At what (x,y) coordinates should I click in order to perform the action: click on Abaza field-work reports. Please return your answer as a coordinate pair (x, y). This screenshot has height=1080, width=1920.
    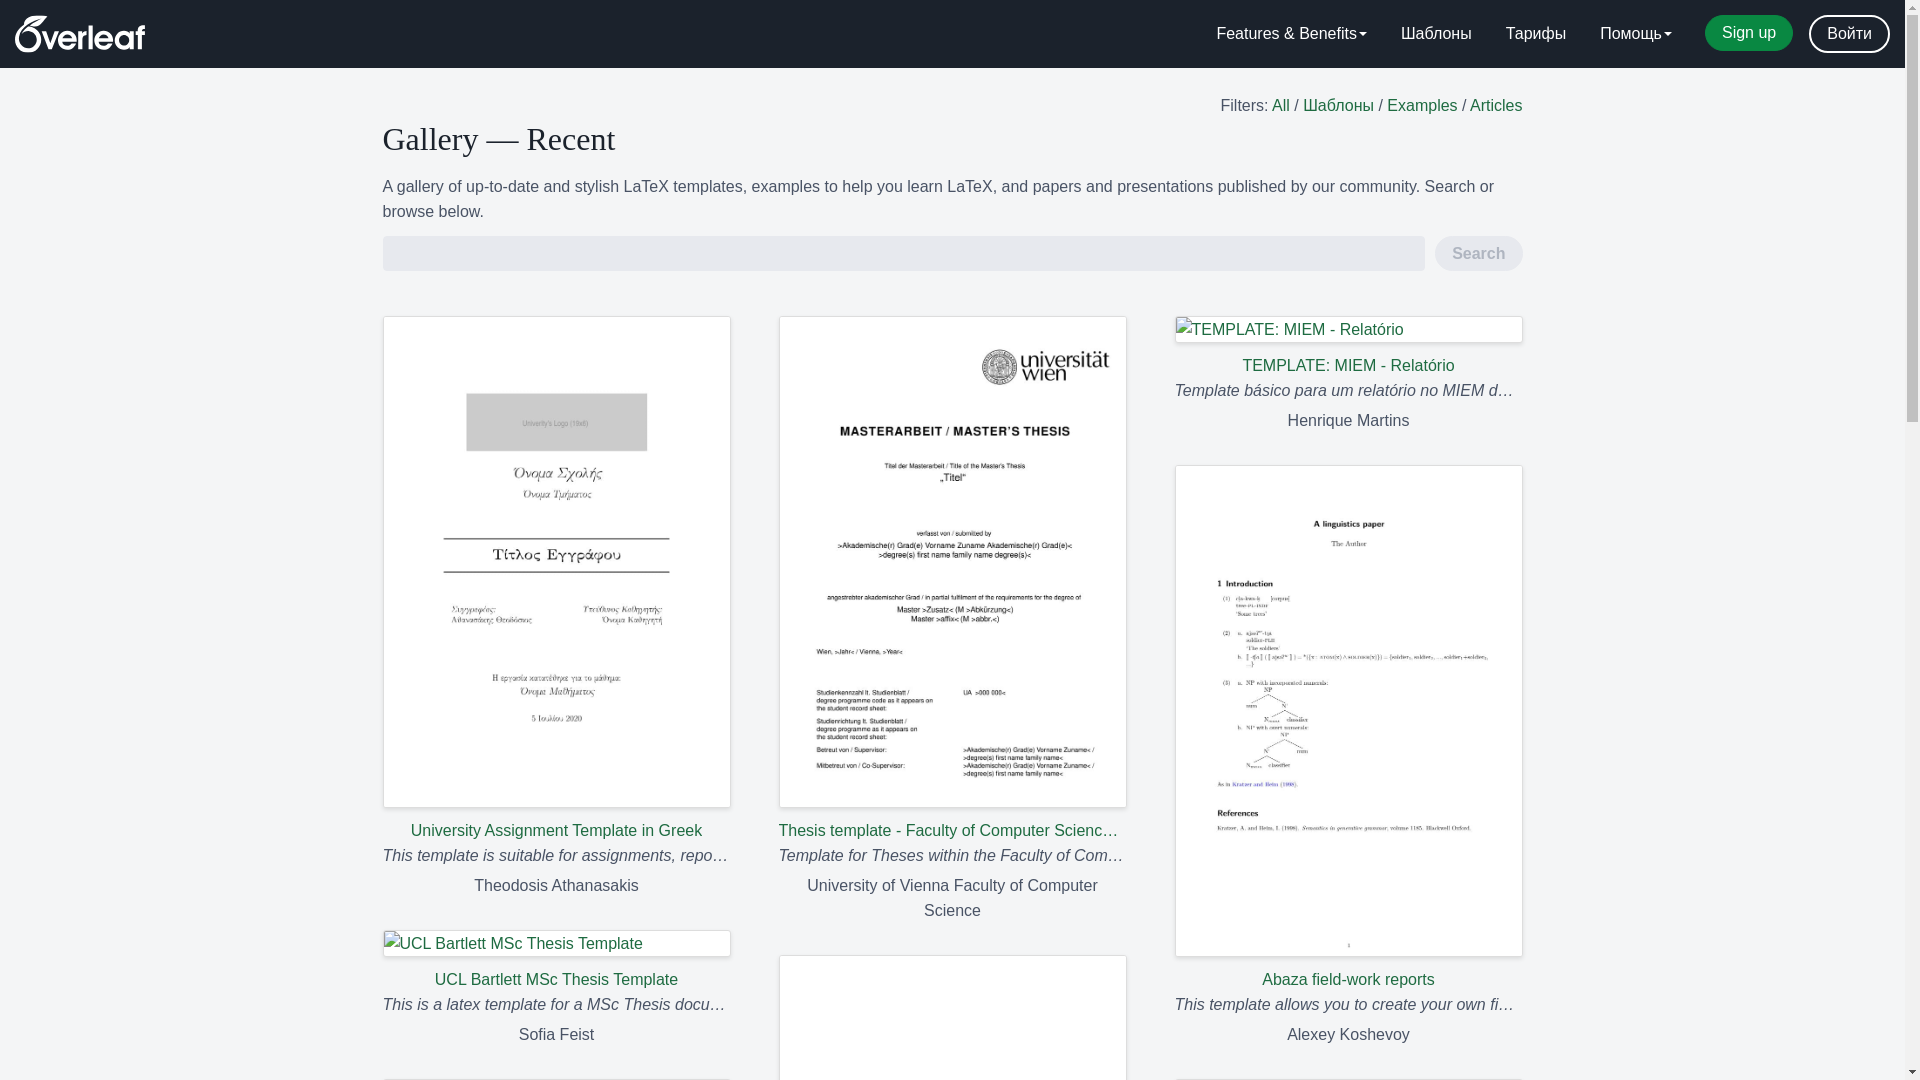
    Looking at the image, I should click on (1348, 728).